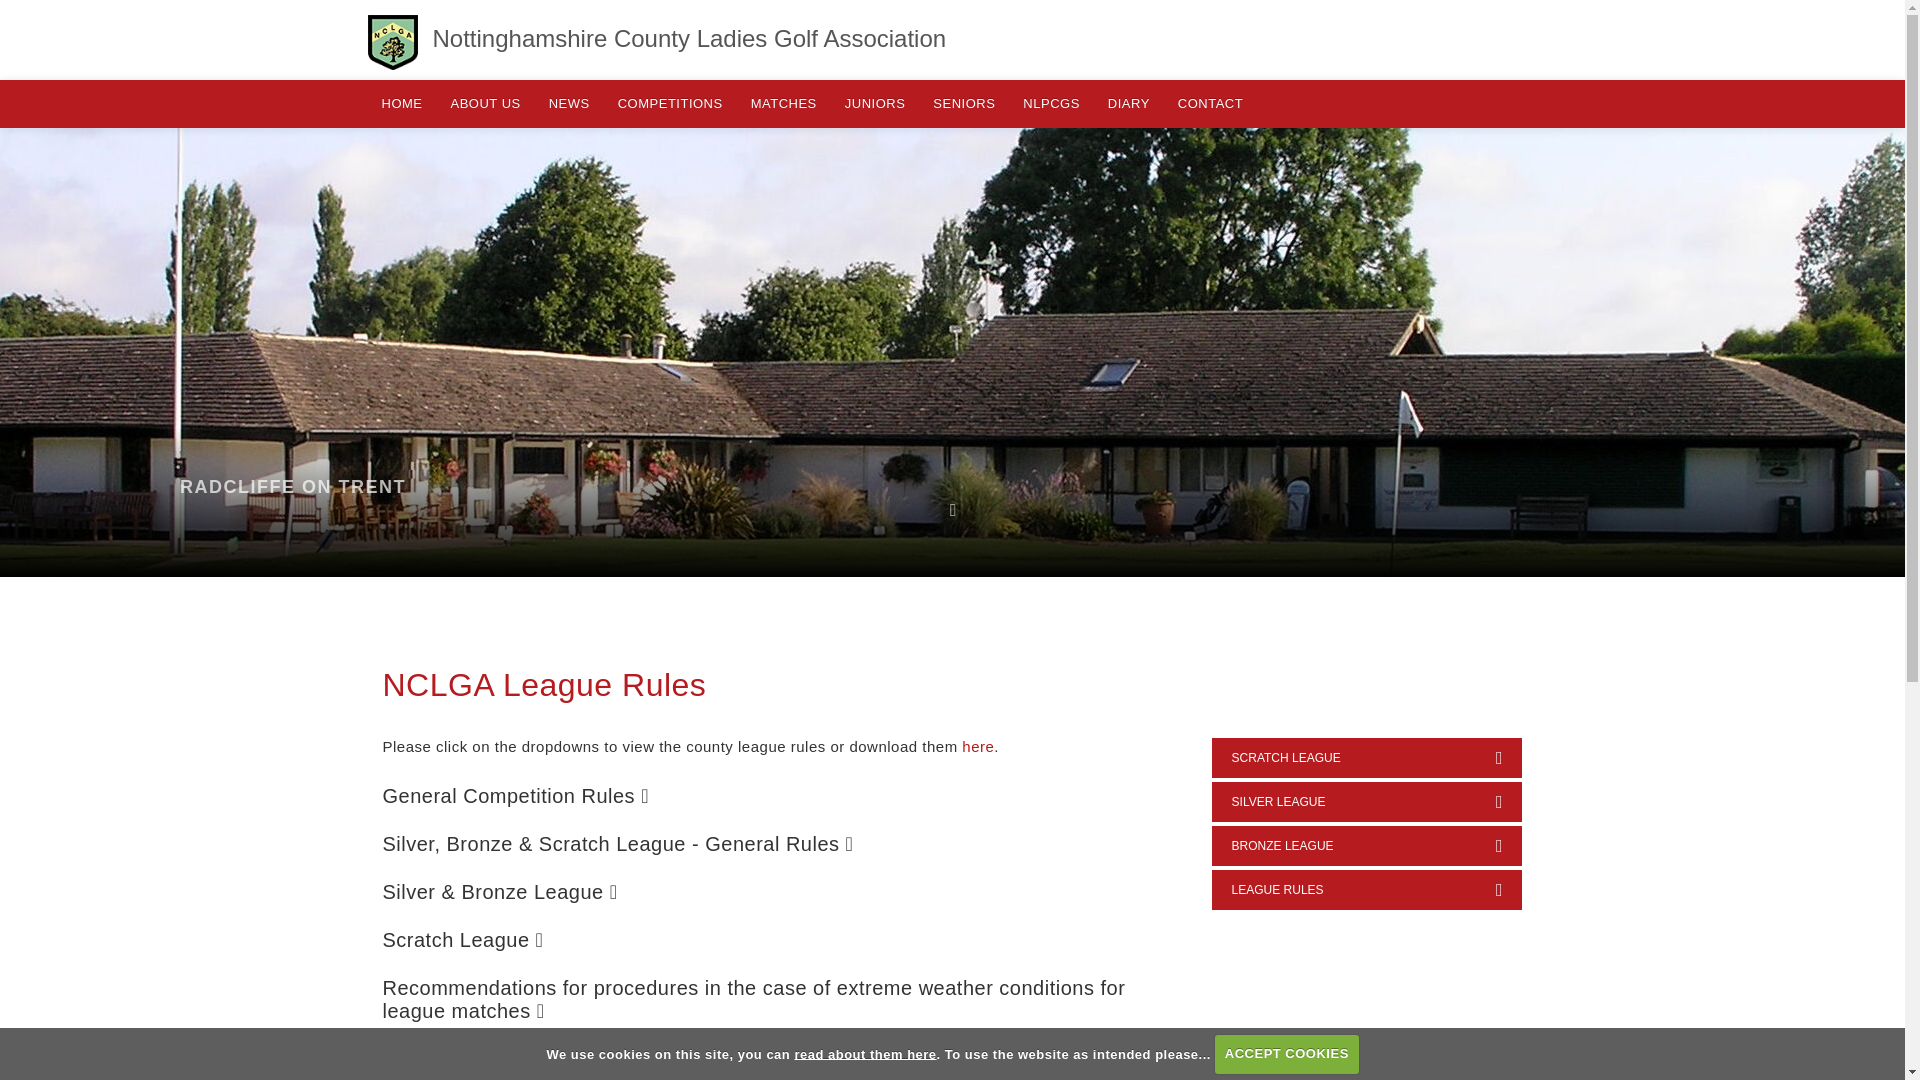 The height and width of the screenshot is (1080, 1920). What do you see at coordinates (784, 104) in the screenshot?
I see `MATCHES` at bounding box center [784, 104].